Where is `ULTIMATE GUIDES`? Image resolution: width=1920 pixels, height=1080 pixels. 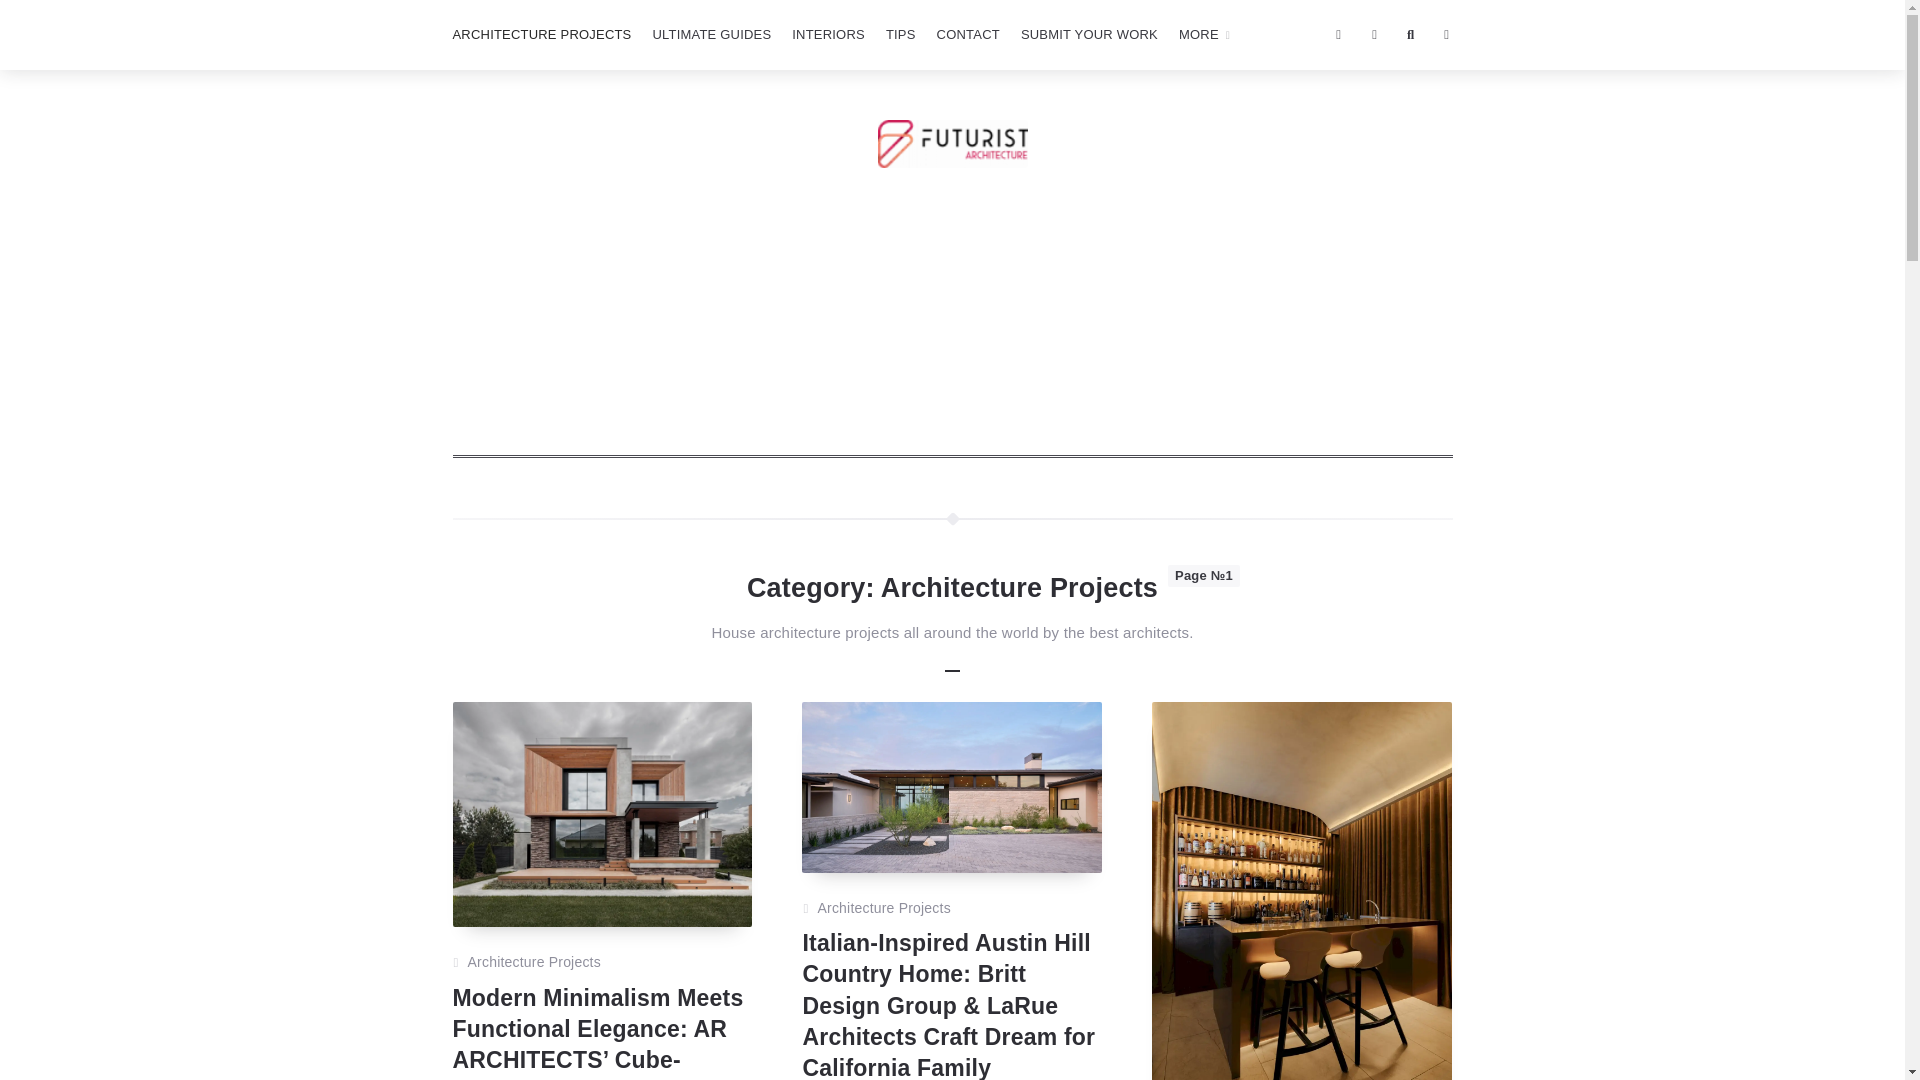 ULTIMATE GUIDES is located at coordinates (711, 35).